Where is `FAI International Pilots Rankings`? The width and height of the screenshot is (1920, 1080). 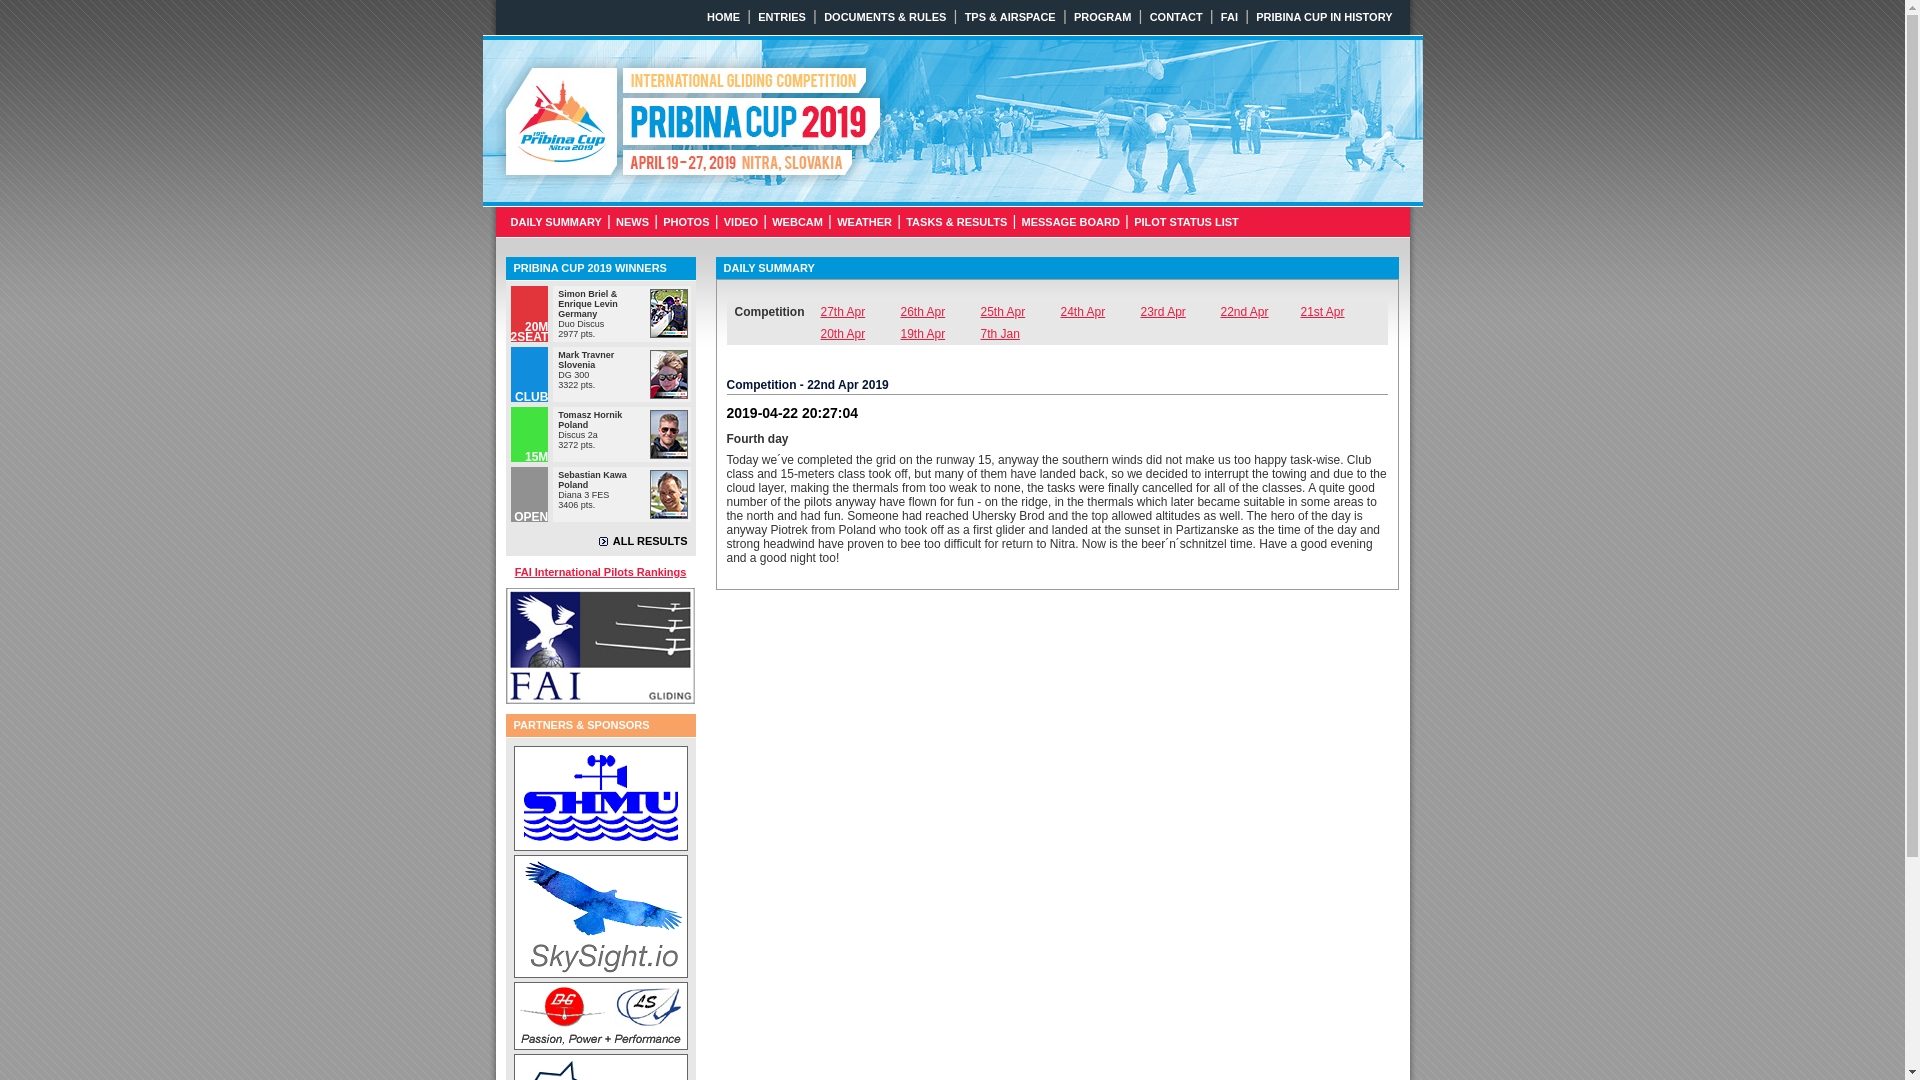 FAI International Pilots Rankings is located at coordinates (600, 571).